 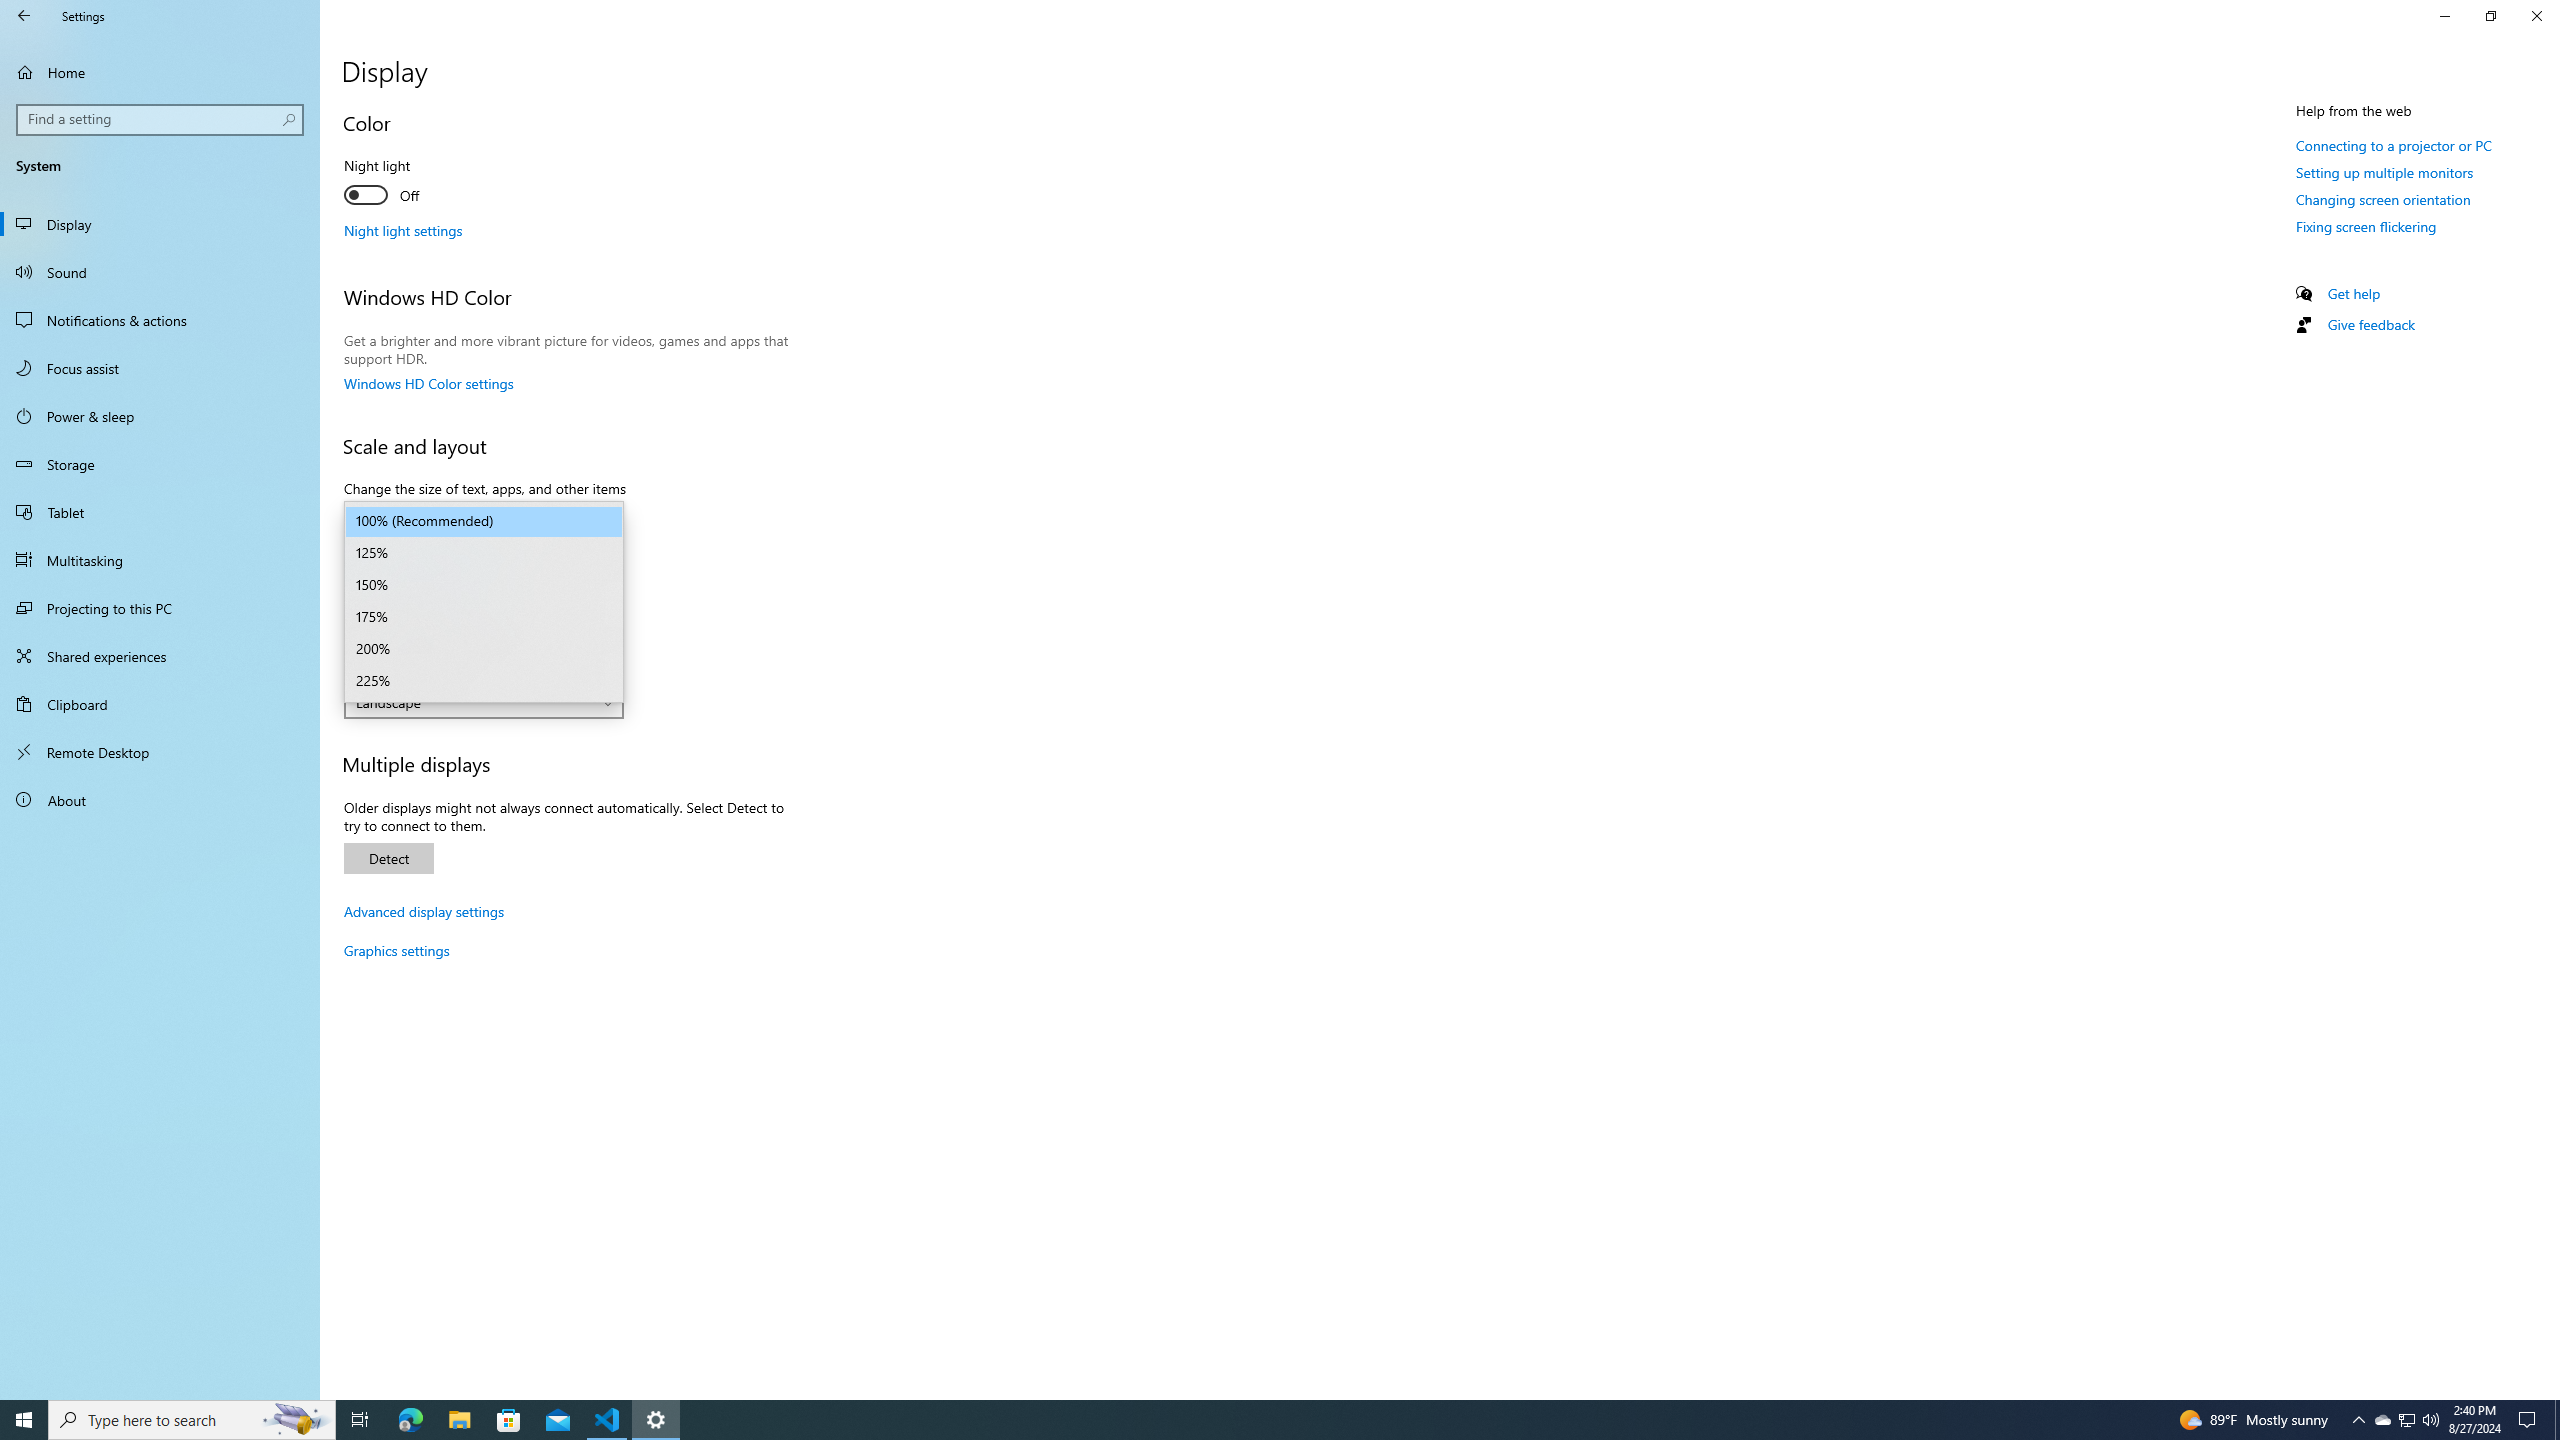 I want to click on Close Settings, so click(x=2536, y=16).